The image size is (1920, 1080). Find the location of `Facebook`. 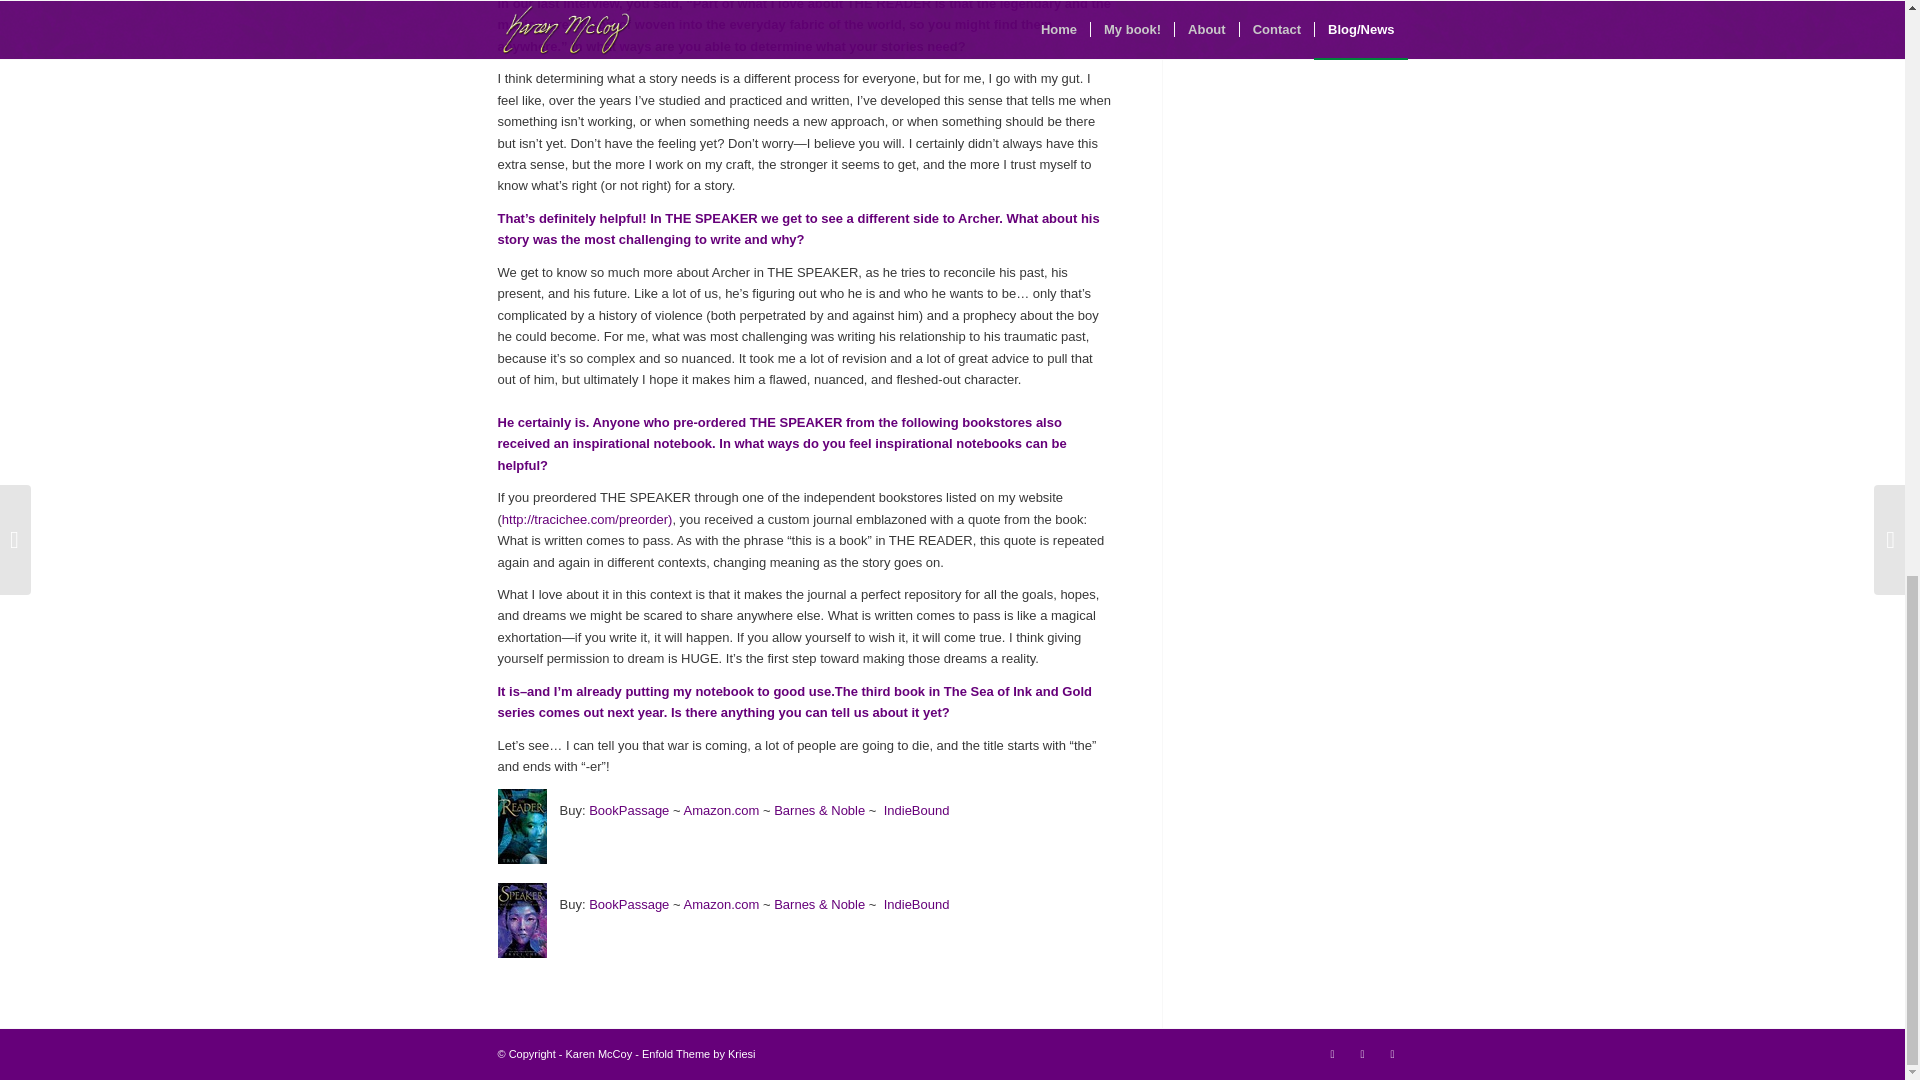

Facebook is located at coordinates (1392, 1054).